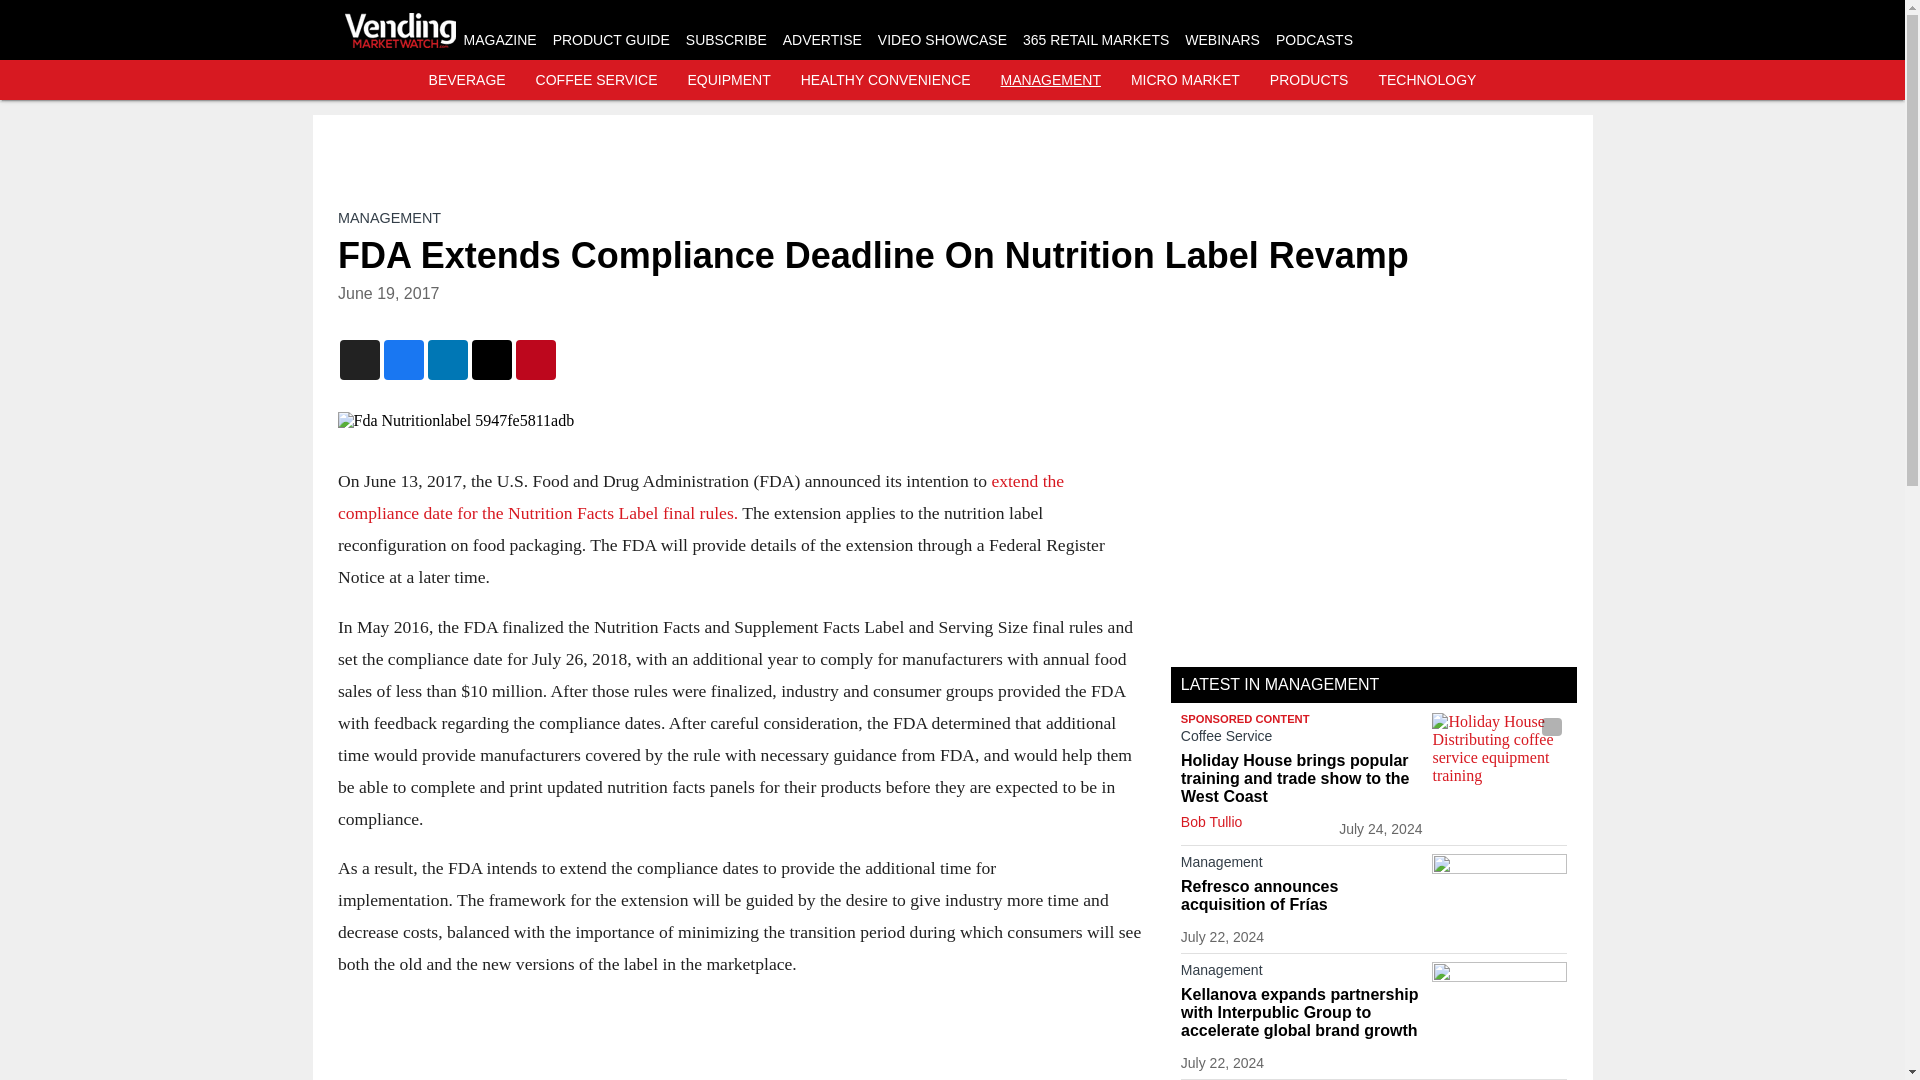  I want to click on EQUIPMENT, so click(729, 80).